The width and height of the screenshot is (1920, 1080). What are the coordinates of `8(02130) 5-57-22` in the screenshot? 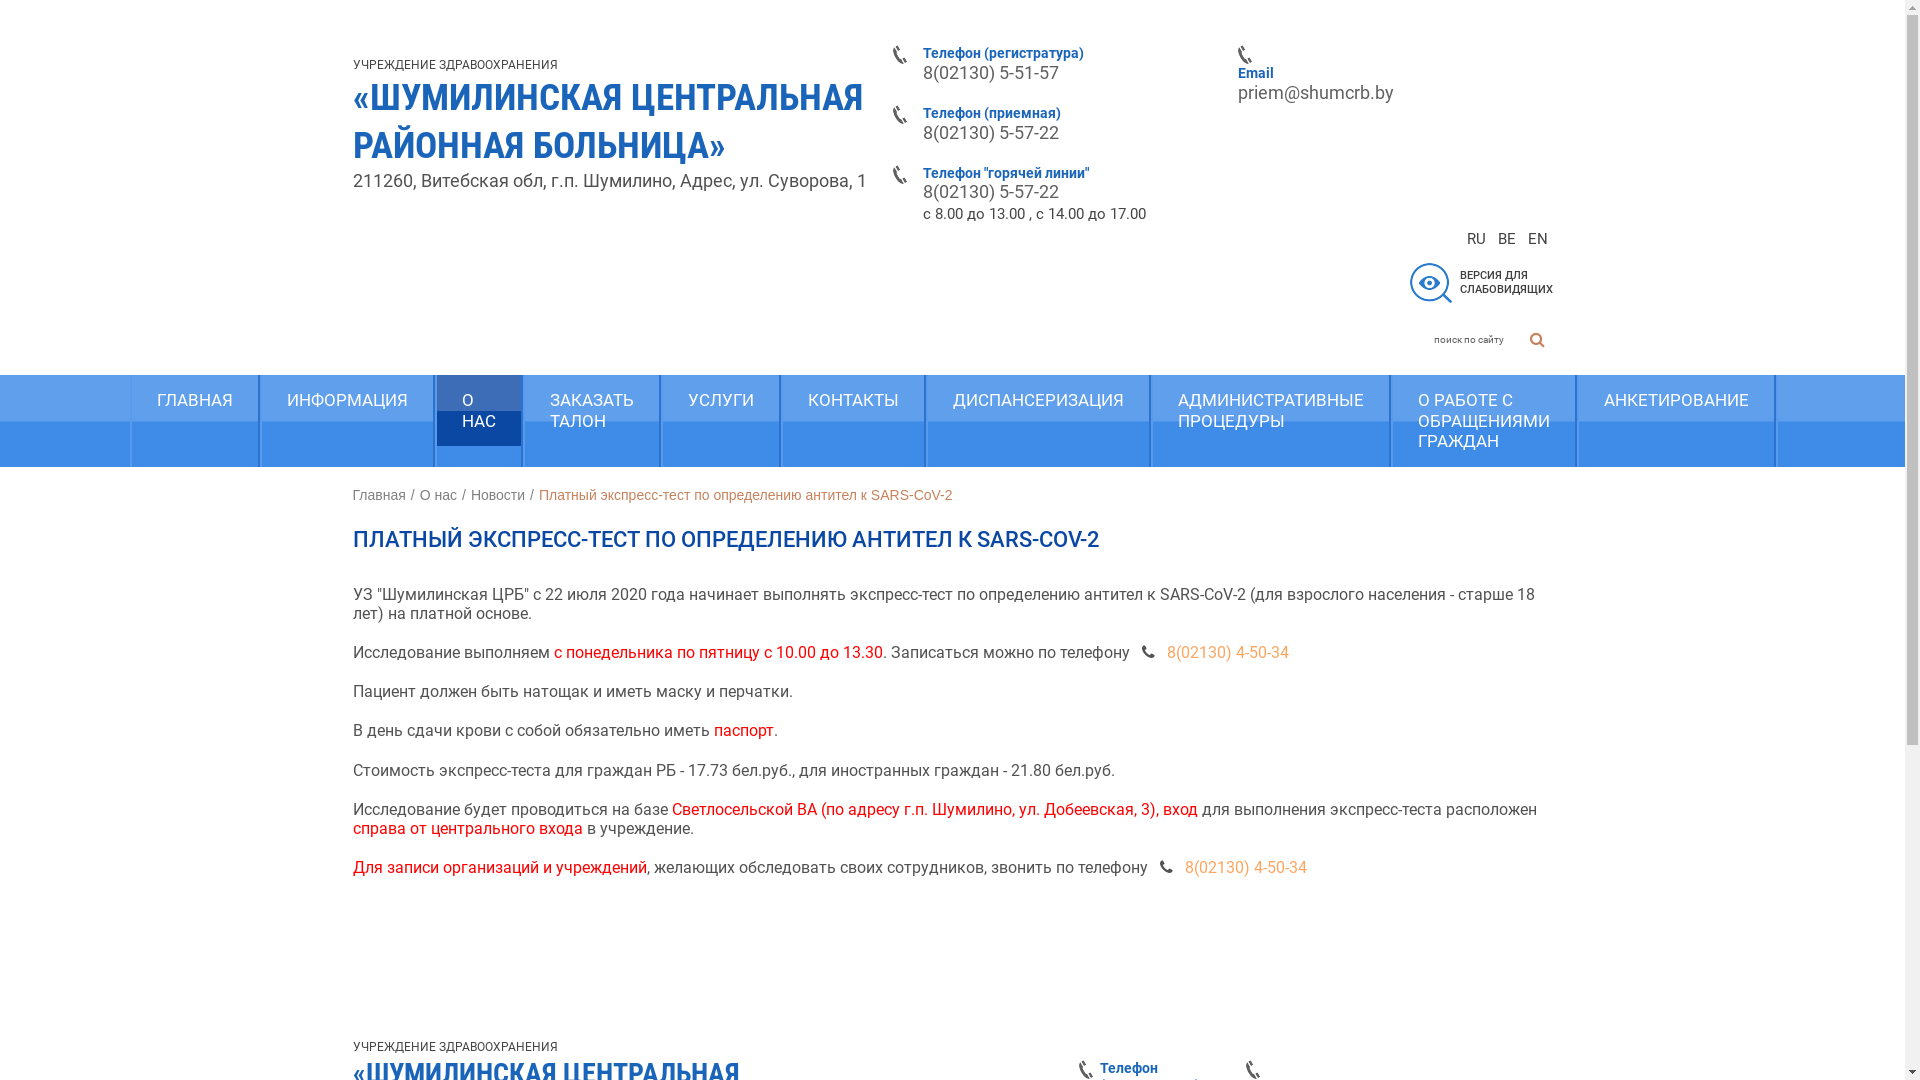 It's located at (990, 192).